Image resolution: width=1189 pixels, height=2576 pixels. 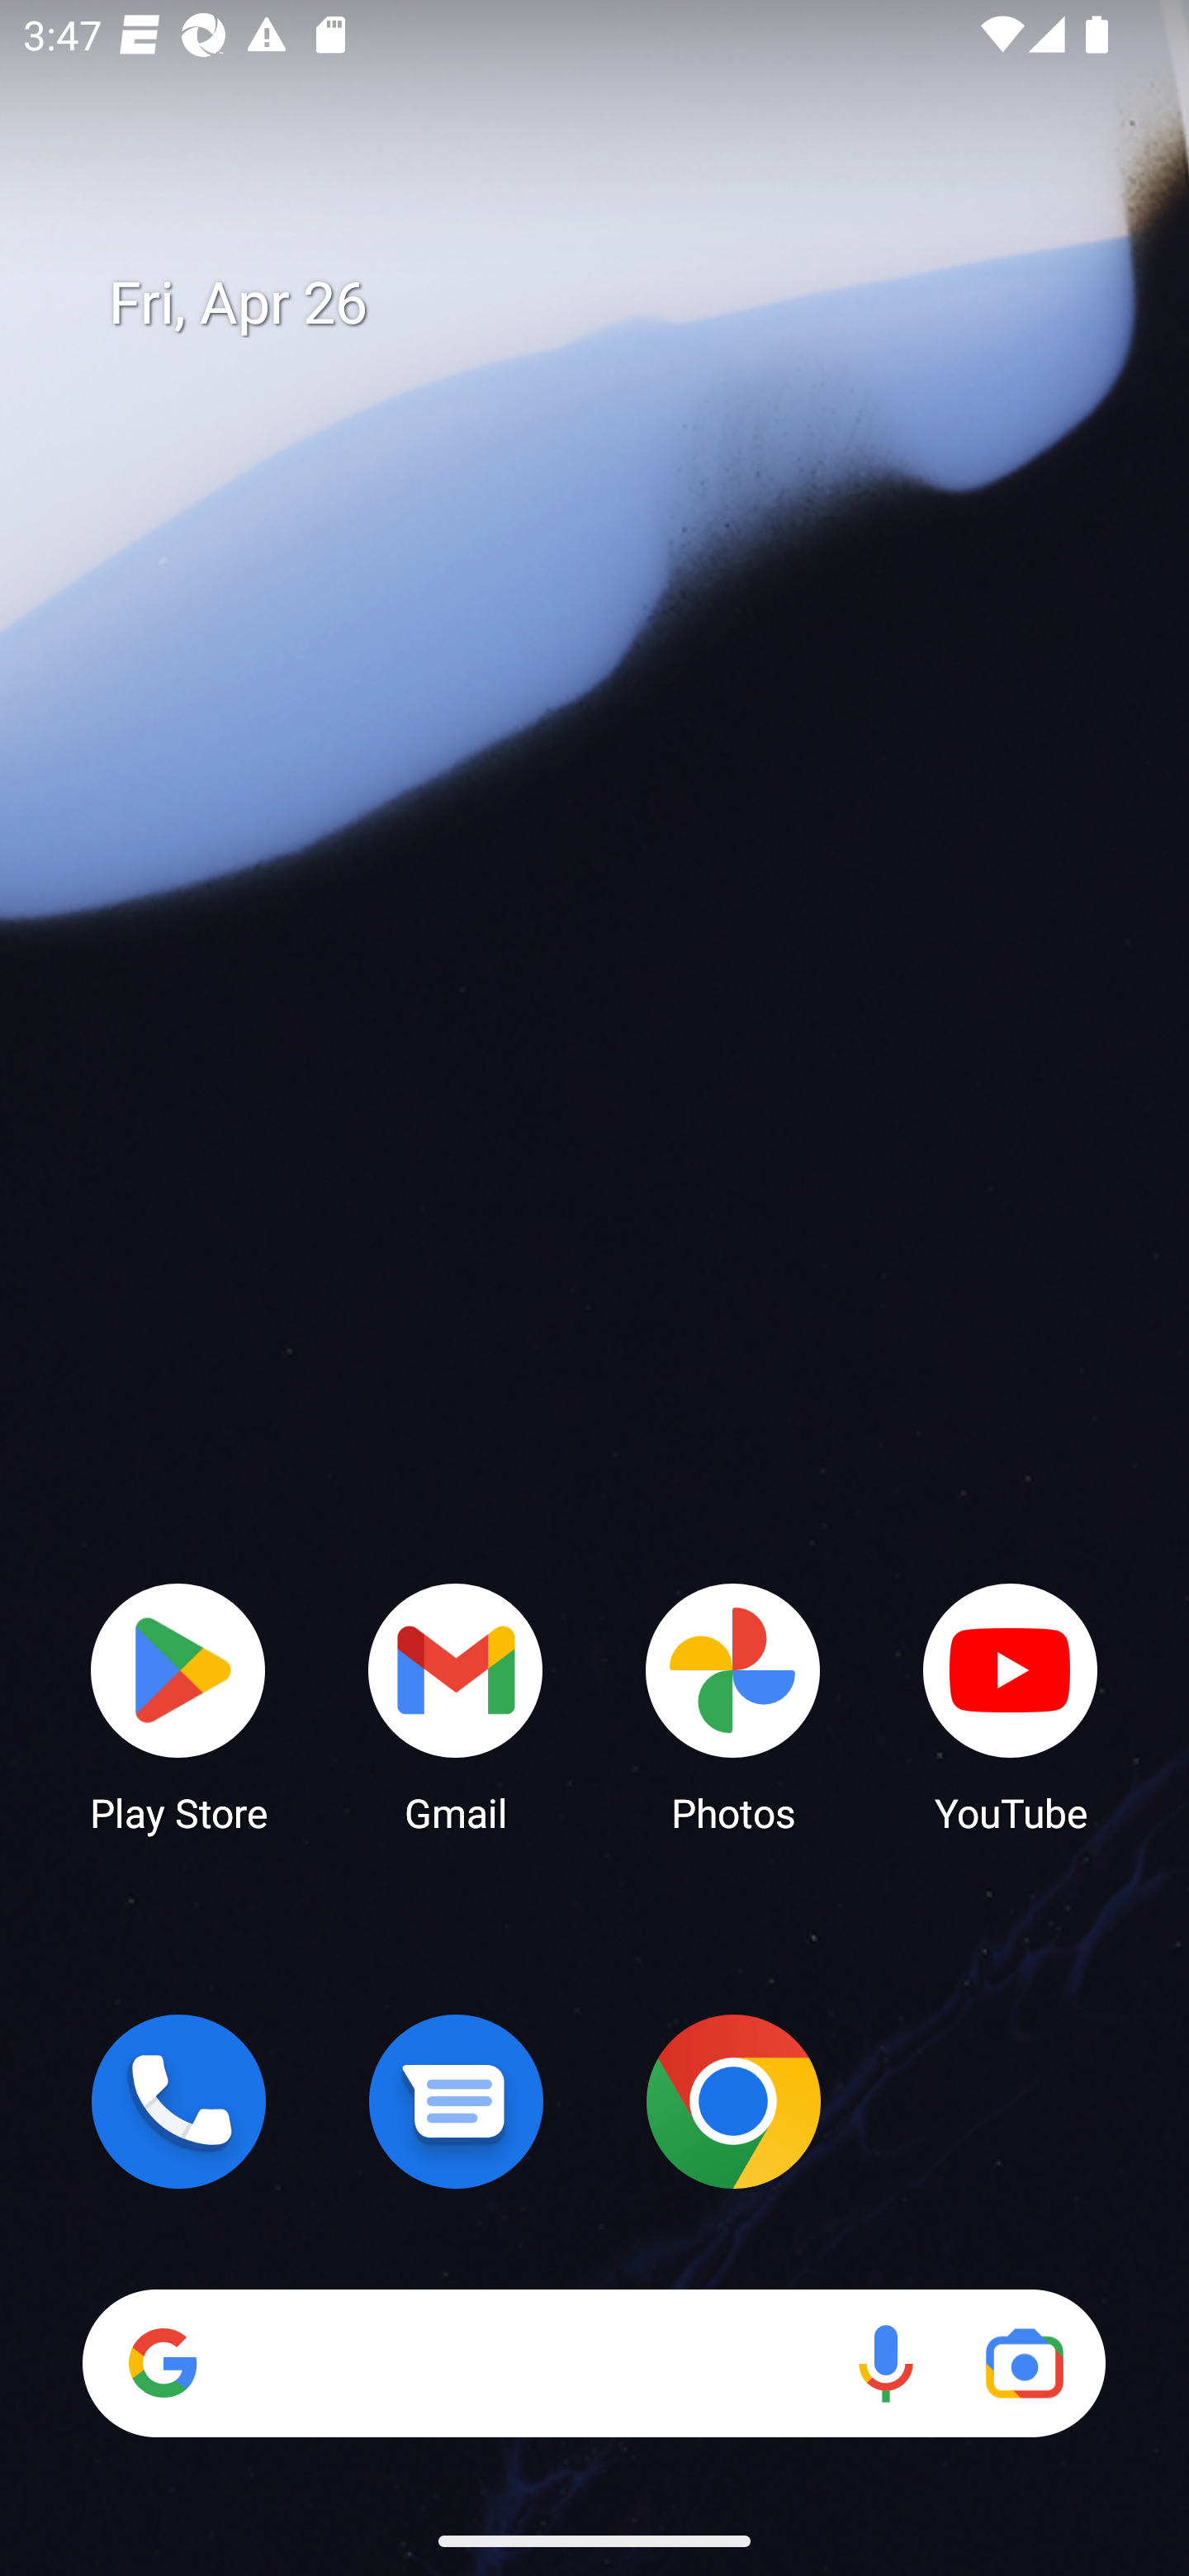 I want to click on Photos, so click(x=733, y=1706).